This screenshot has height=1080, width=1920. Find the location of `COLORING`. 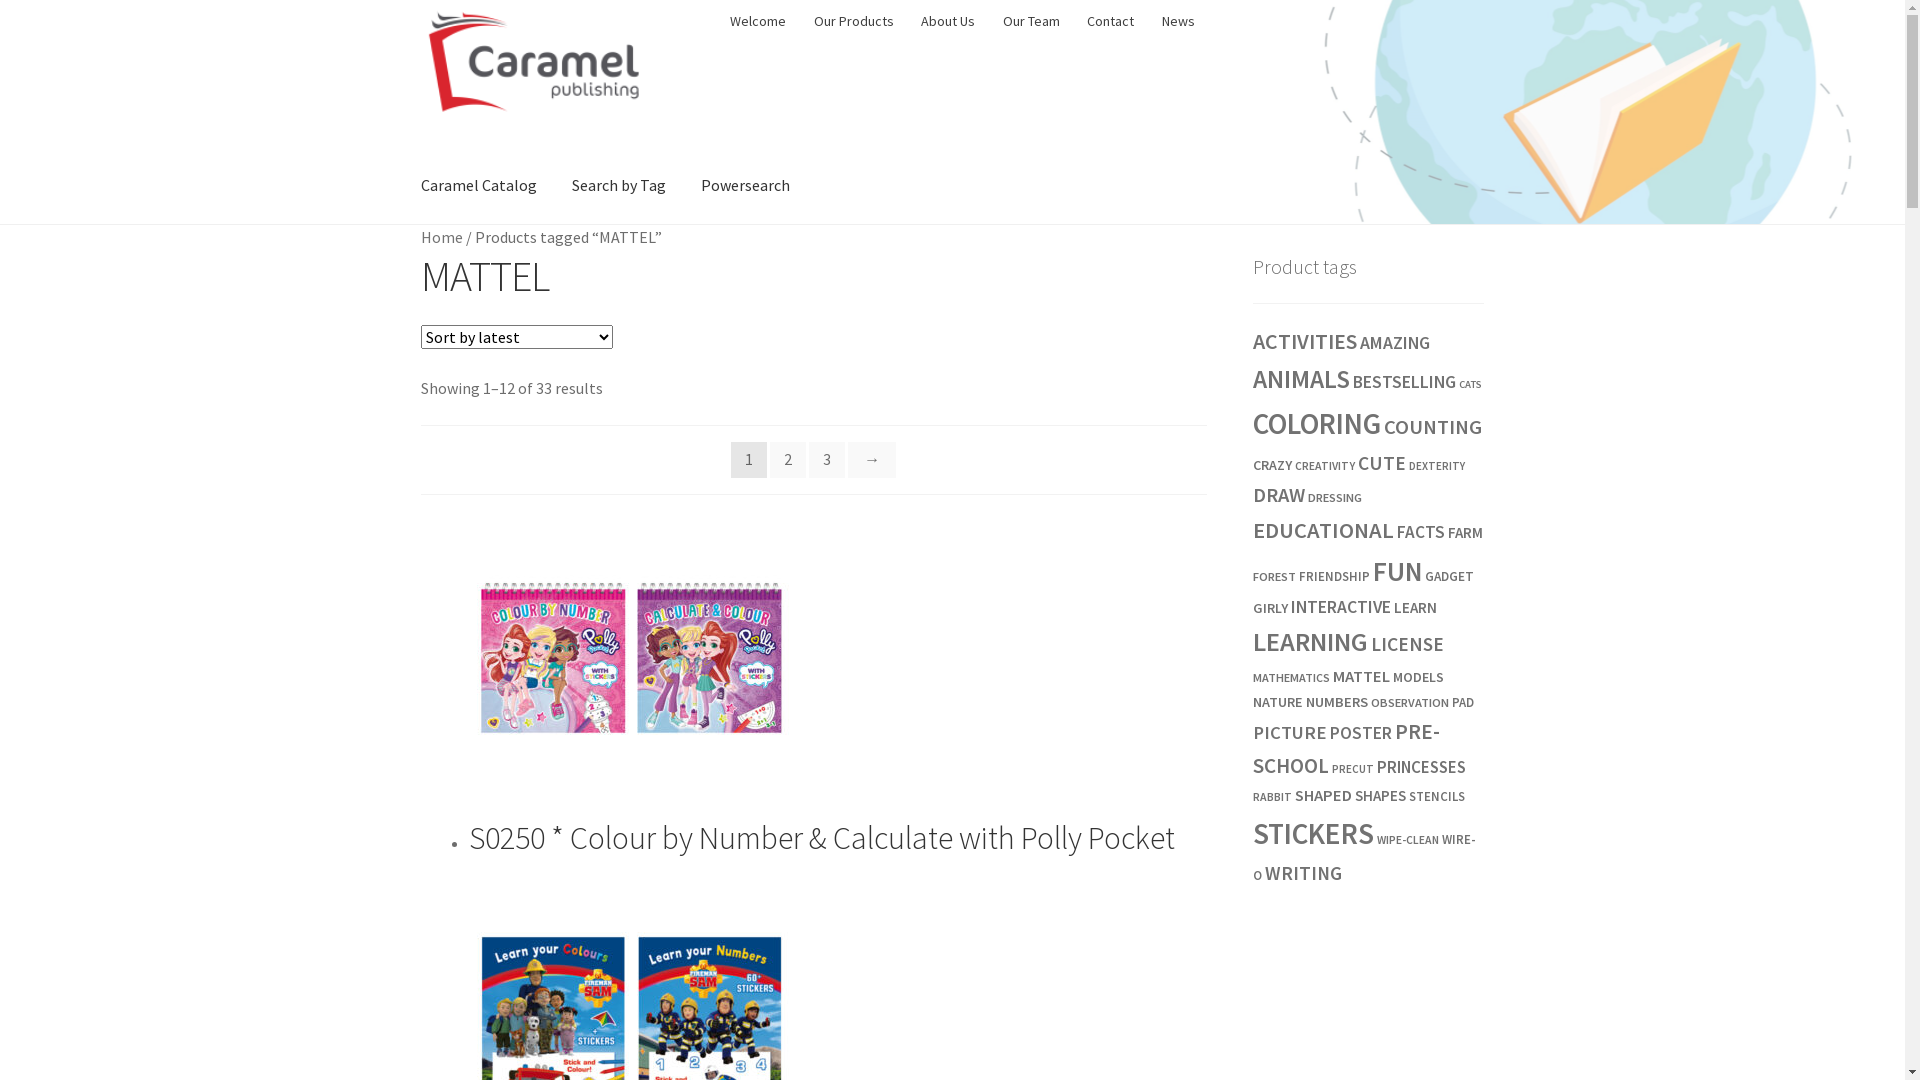

COLORING is located at coordinates (1317, 424).